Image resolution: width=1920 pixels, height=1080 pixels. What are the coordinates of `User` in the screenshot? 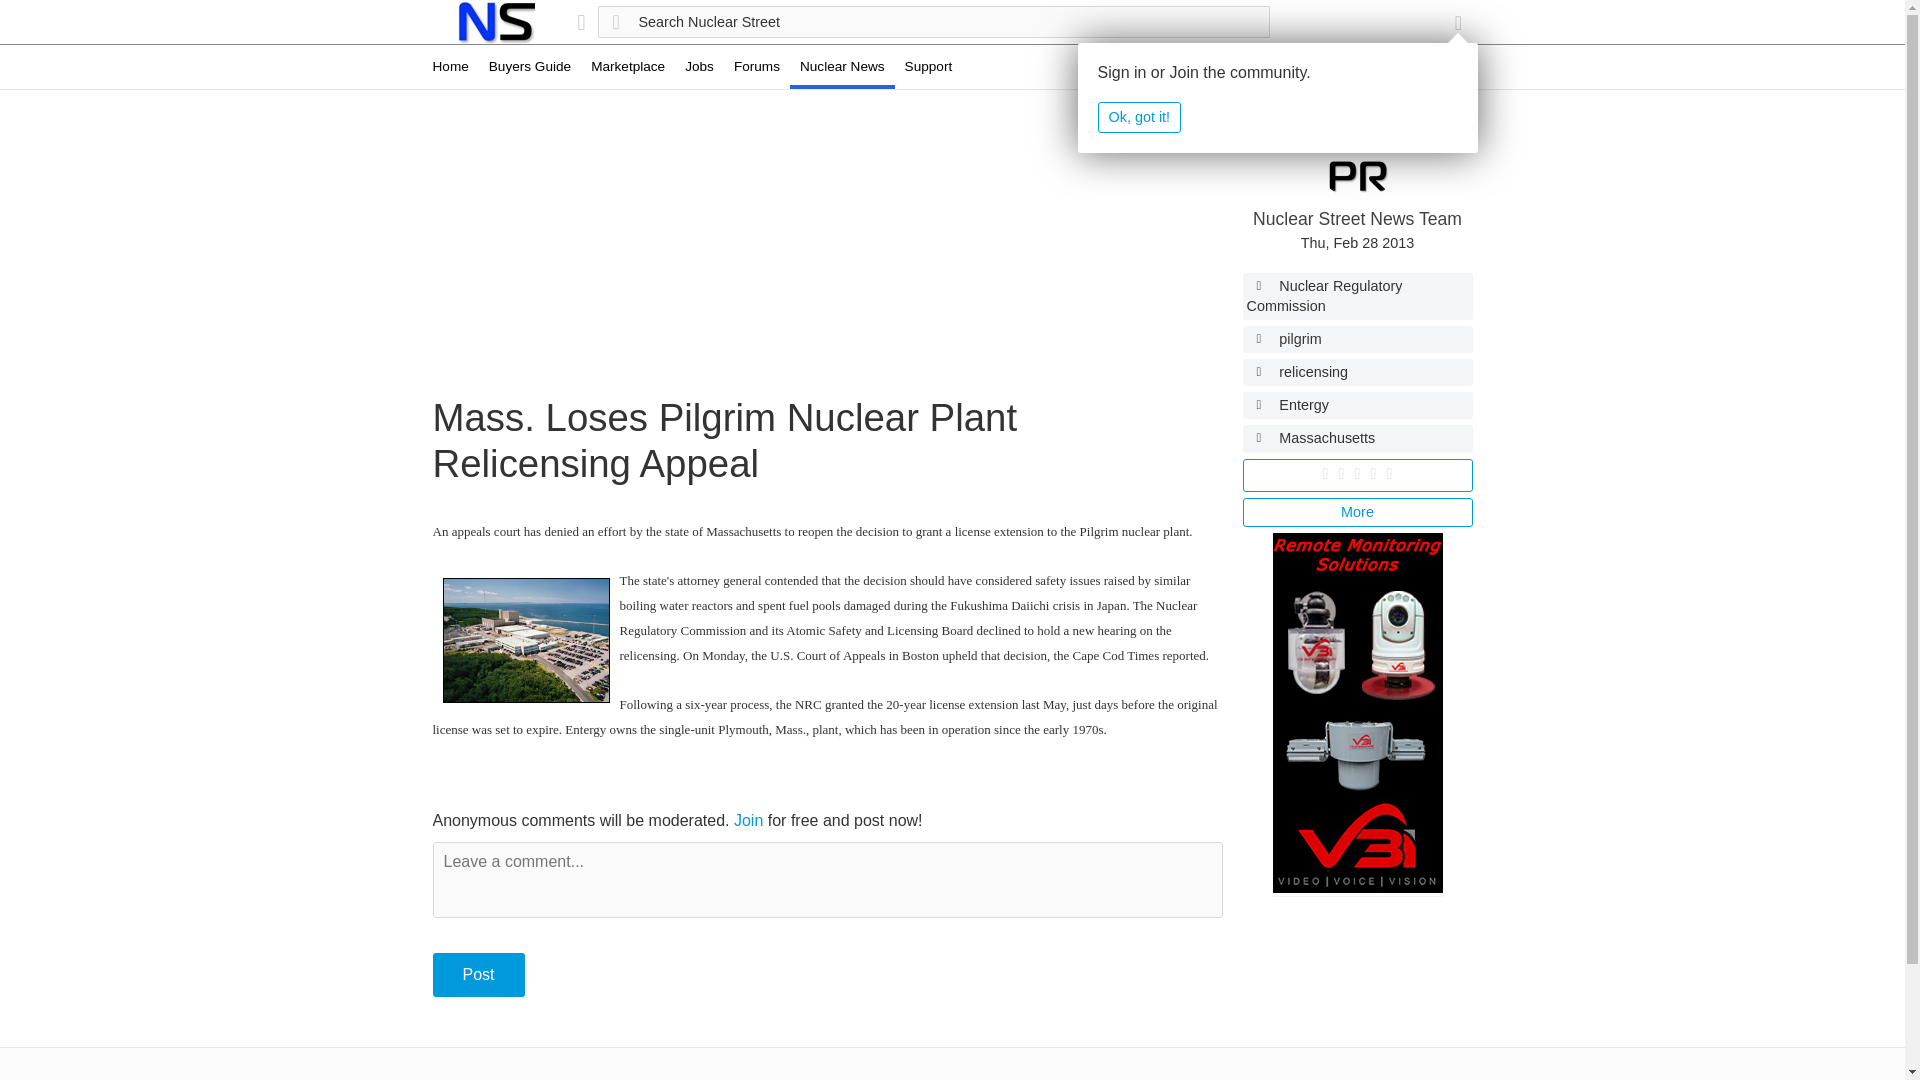 It's located at (1458, 22).